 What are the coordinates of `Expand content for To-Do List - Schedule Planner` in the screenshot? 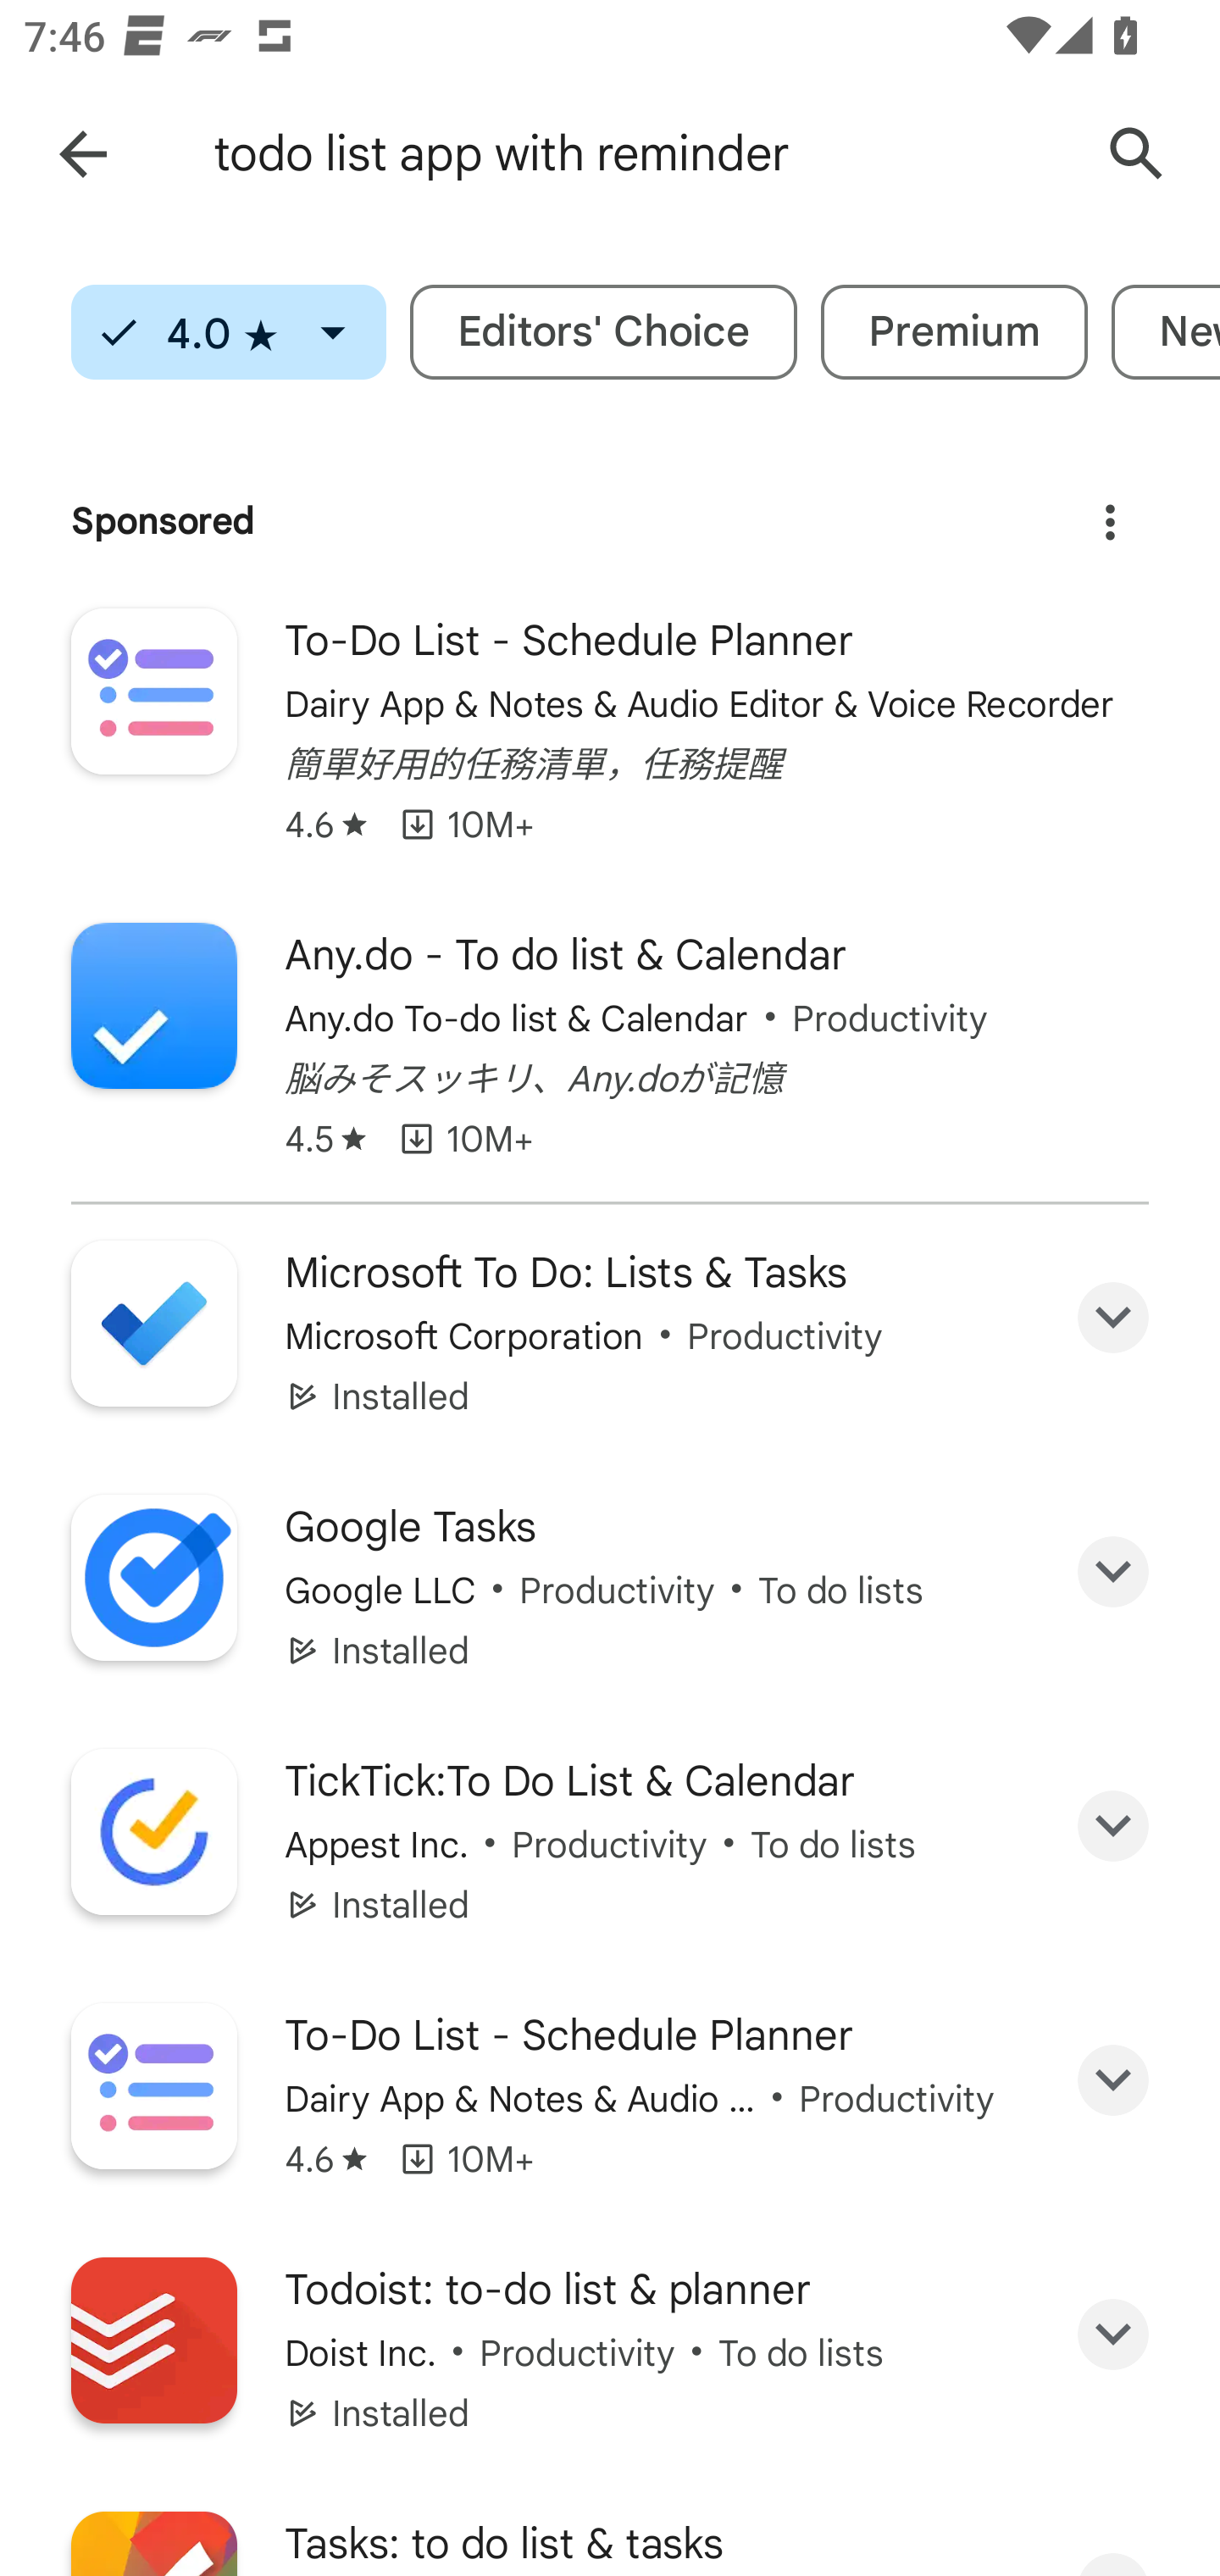 It's located at (1113, 2079).